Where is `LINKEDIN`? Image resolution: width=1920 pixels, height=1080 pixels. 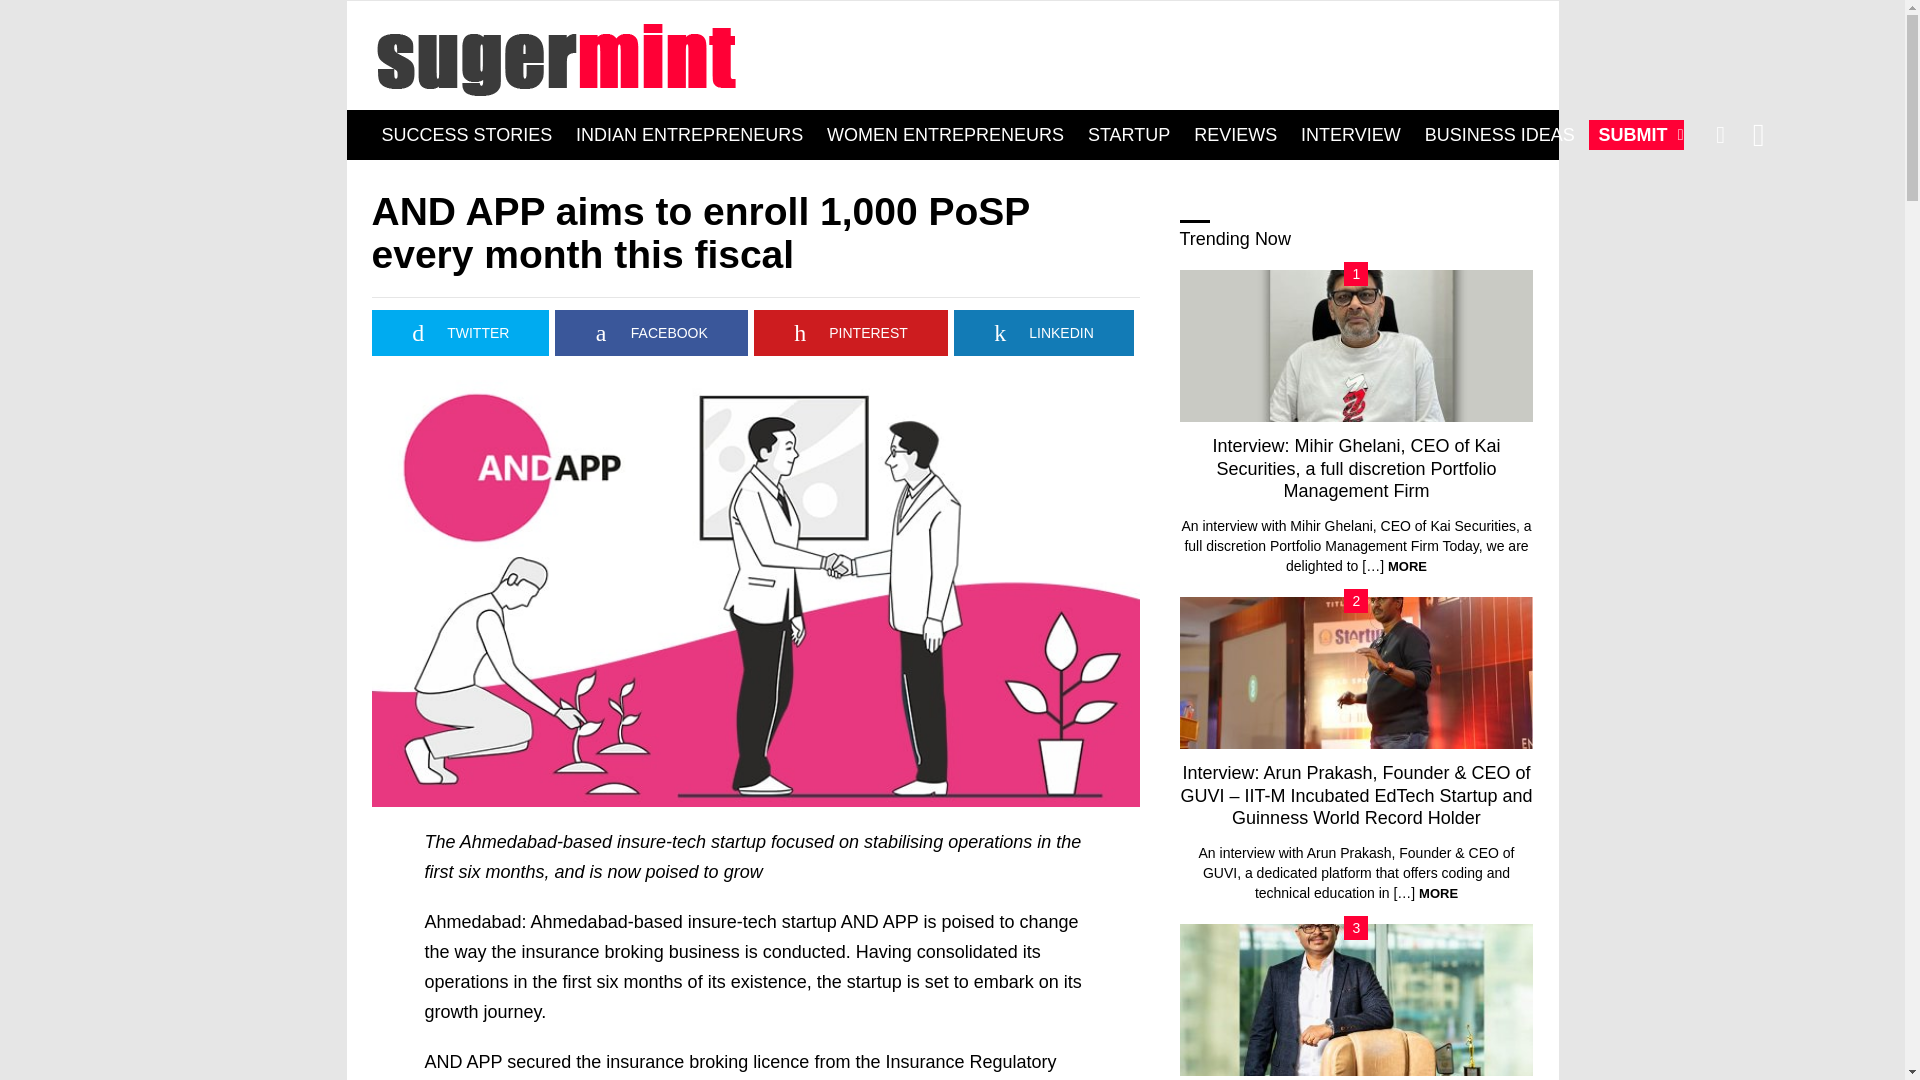
LINKEDIN is located at coordinates (1044, 332).